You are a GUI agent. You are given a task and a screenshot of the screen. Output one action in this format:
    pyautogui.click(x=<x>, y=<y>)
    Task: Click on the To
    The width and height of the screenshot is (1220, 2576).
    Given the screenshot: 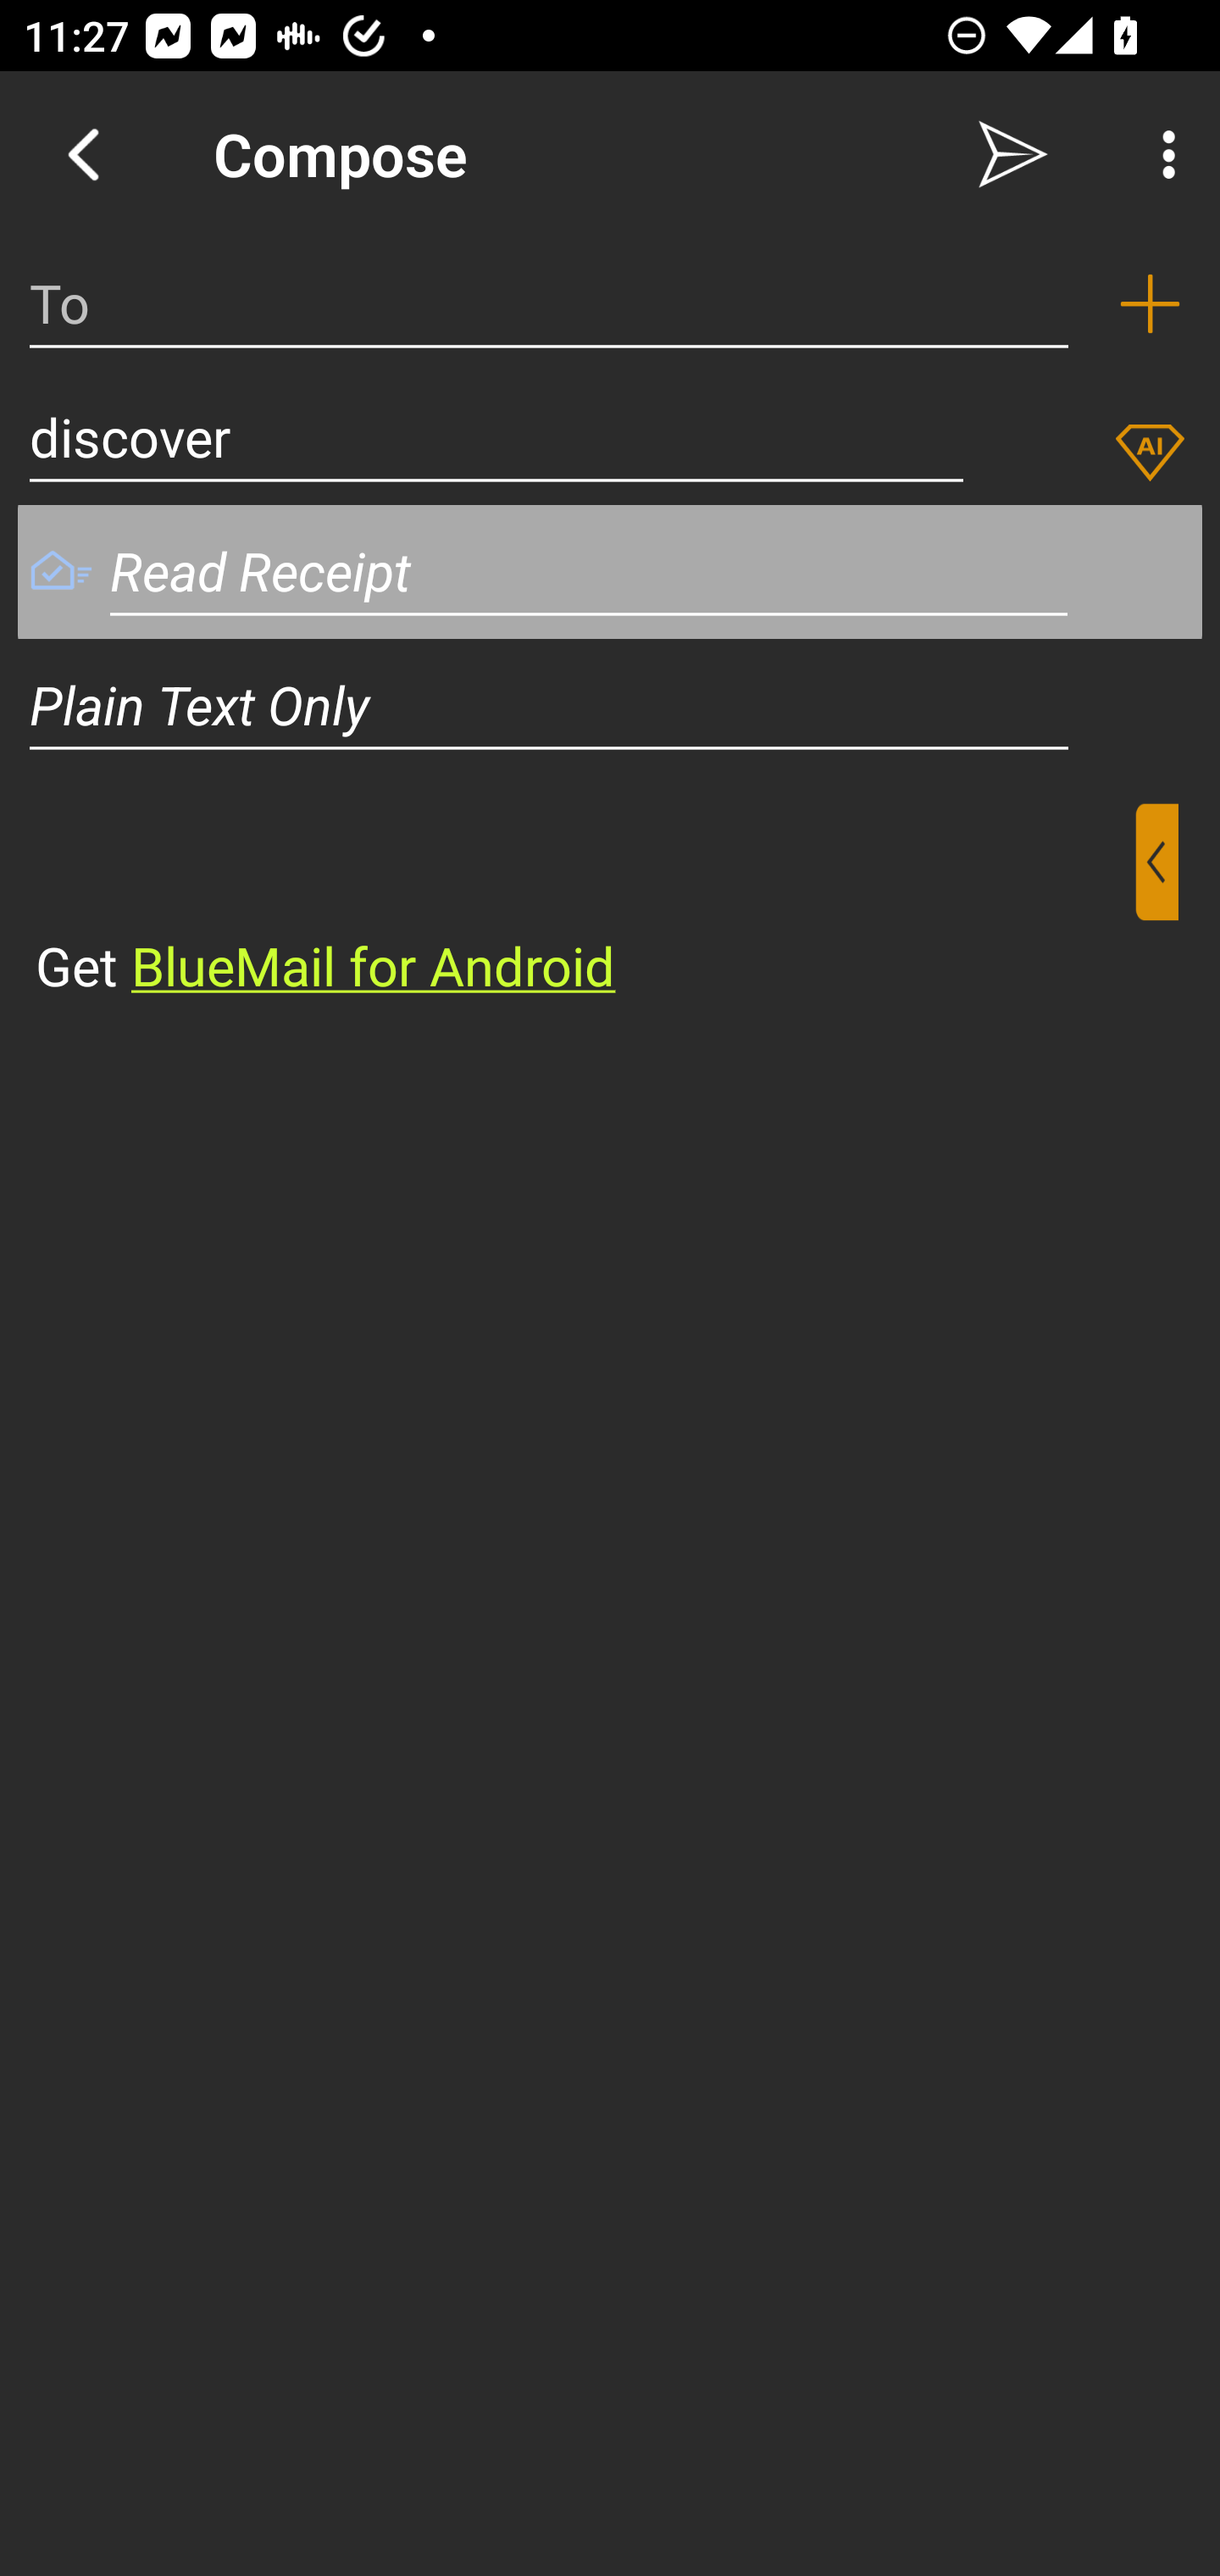 What is the action you would take?
    pyautogui.click(x=549, y=303)
    